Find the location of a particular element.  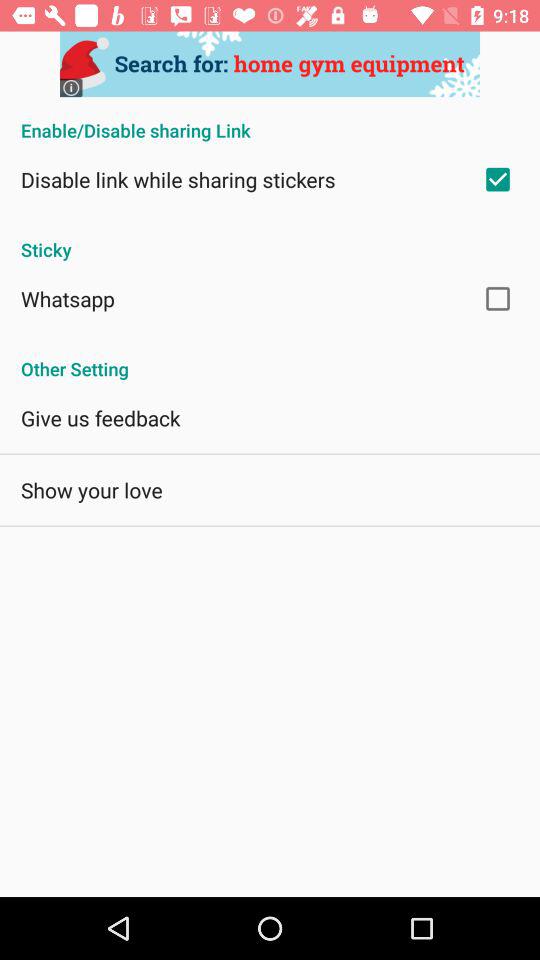

turn off item above the enable disable sharing app is located at coordinates (270, 64).